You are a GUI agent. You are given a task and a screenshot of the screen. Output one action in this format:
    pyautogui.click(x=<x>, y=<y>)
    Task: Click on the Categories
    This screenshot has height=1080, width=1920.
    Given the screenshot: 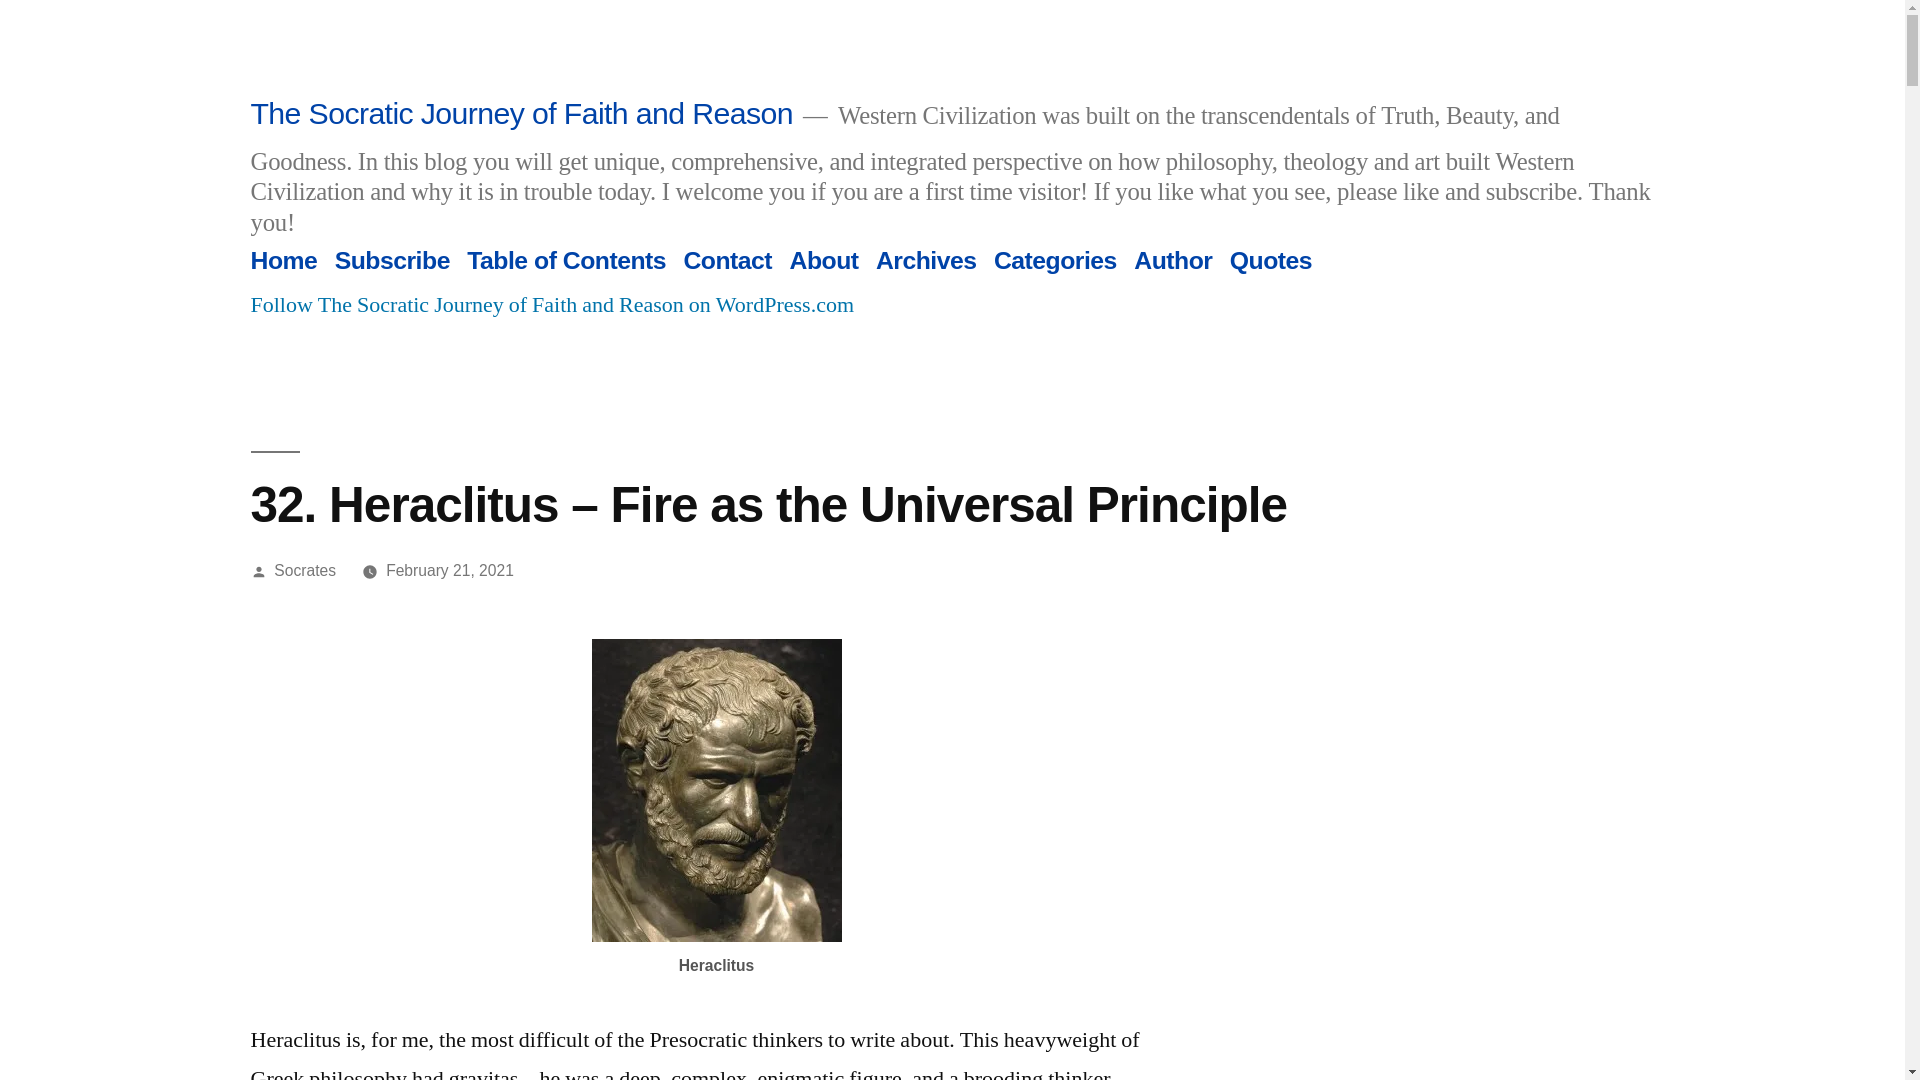 What is the action you would take?
    pyautogui.click(x=1056, y=260)
    